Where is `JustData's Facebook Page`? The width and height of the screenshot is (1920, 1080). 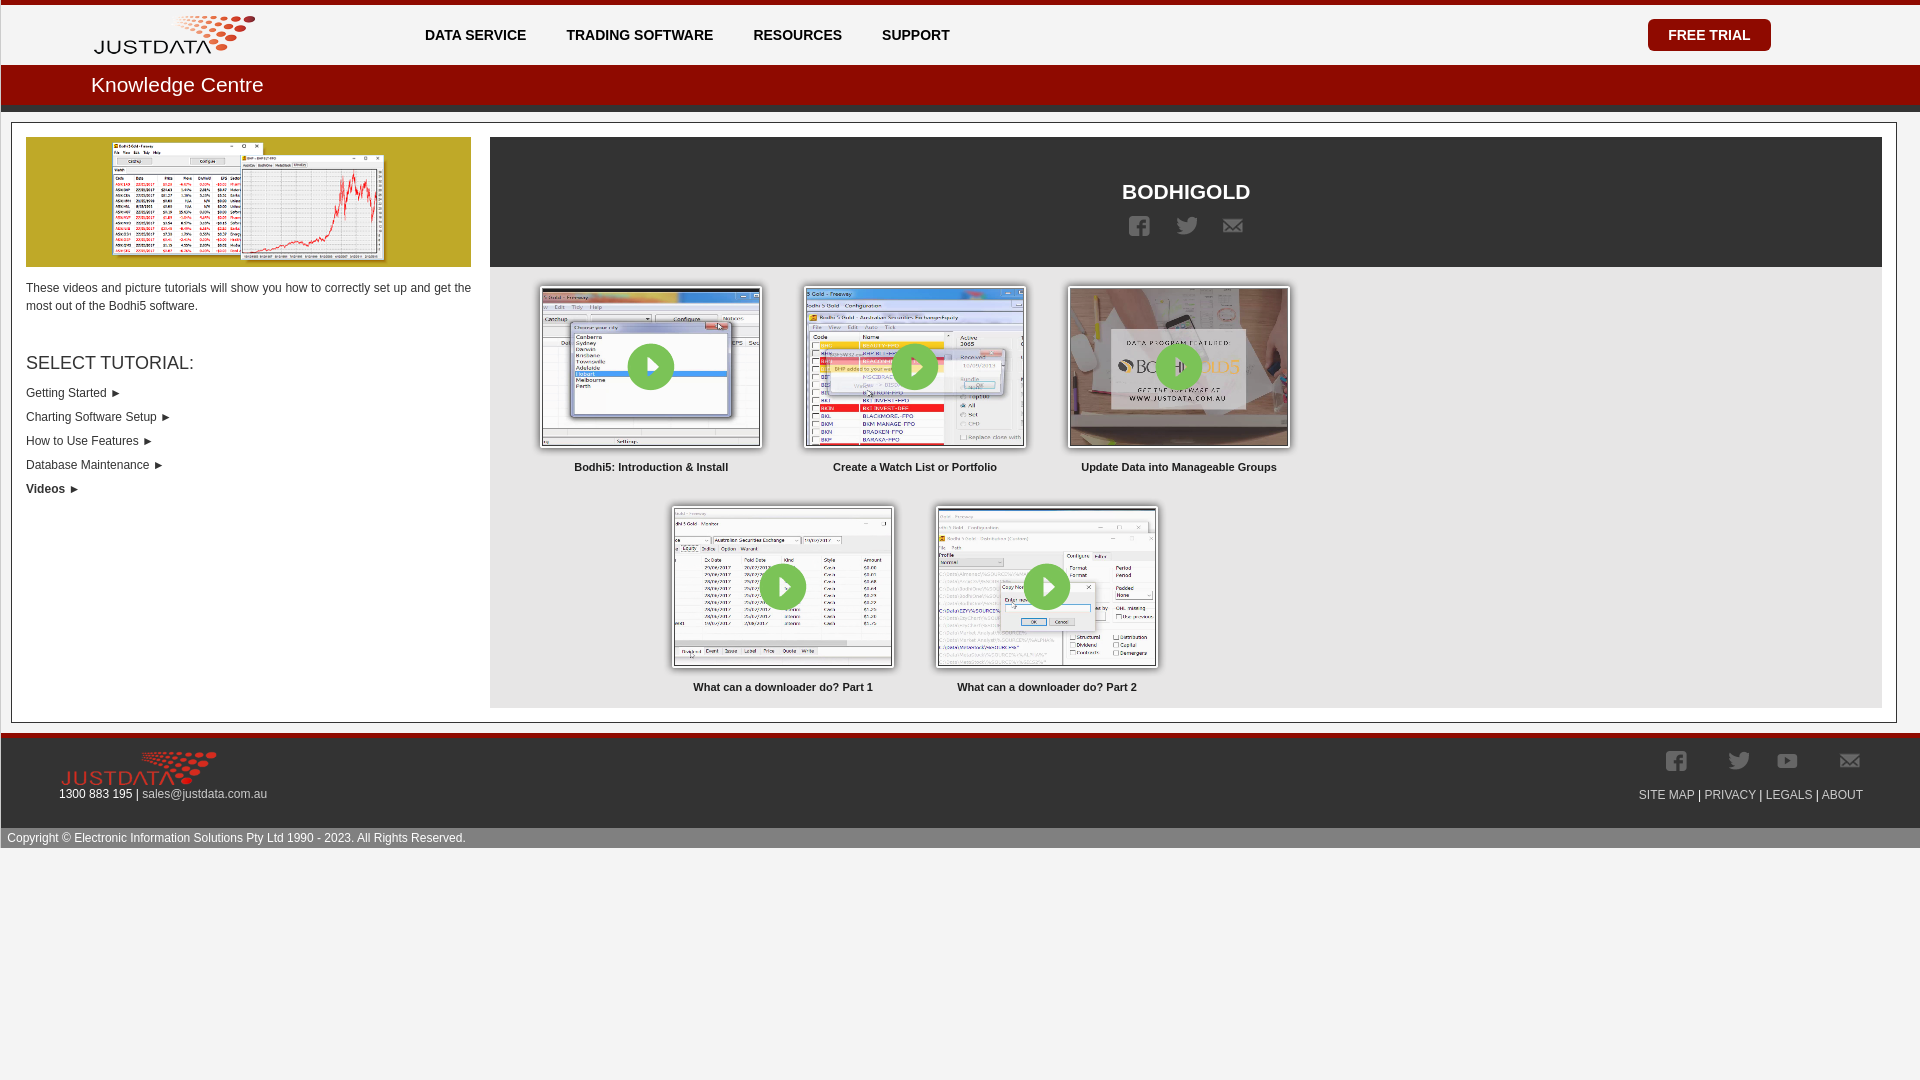
JustData's Facebook Page is located at coordinates (1676, 761).